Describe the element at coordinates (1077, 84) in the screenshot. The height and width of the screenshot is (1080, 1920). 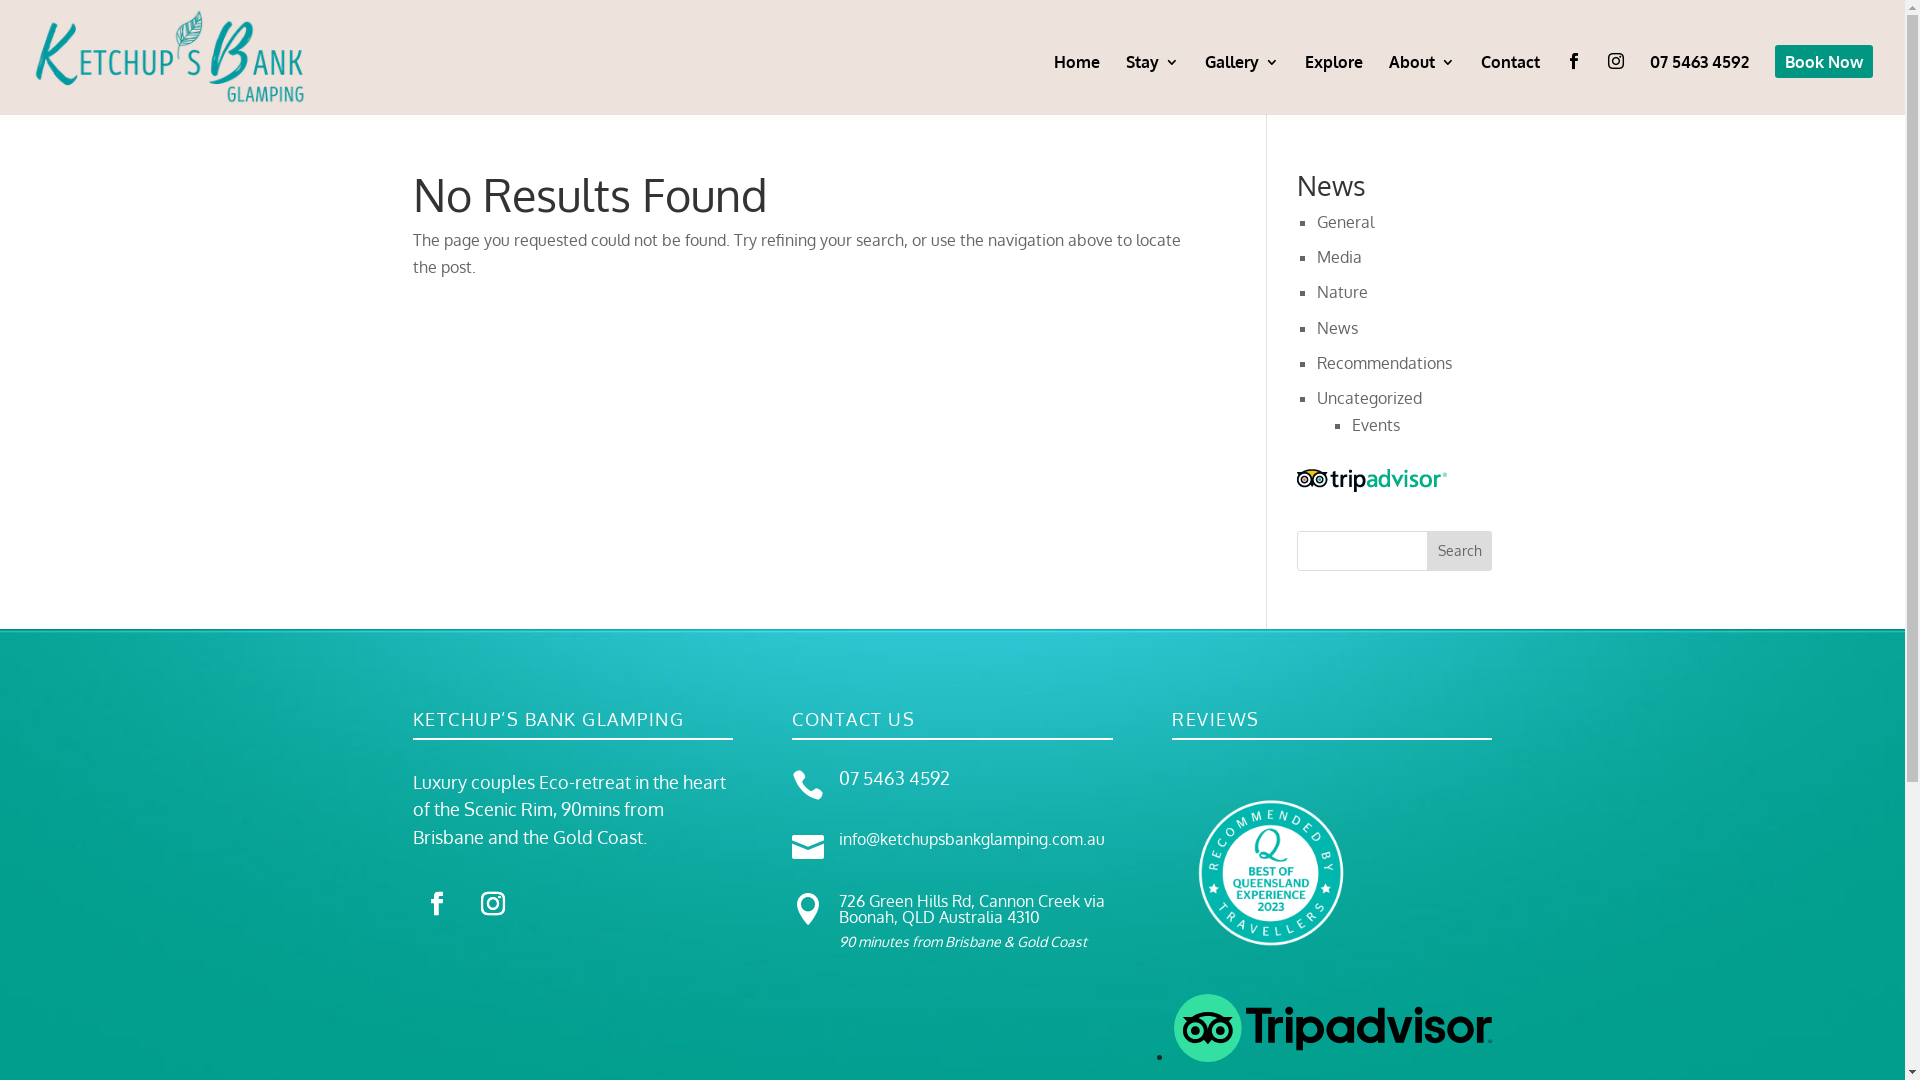
I see `Home` at that location.